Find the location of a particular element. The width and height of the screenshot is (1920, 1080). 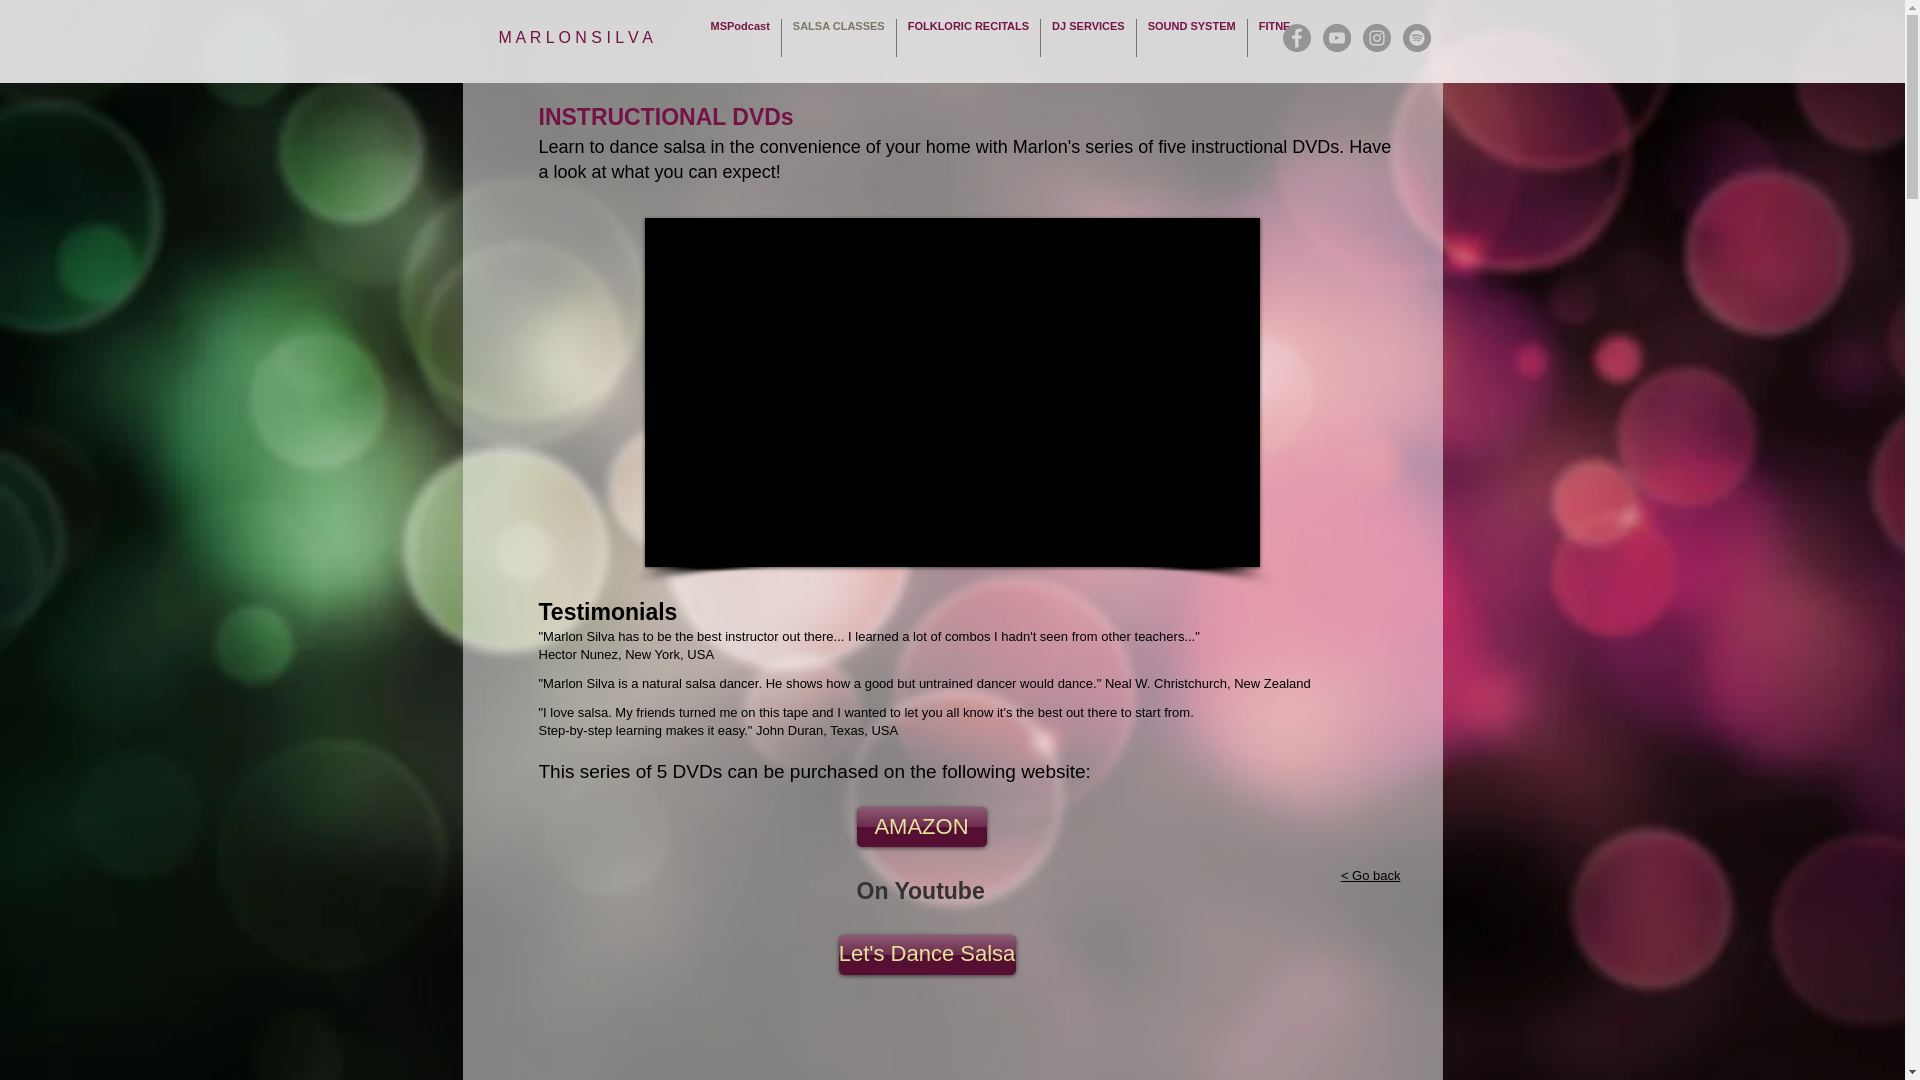

FITNESS FOR SENIOR CITIZENS is located at coordinates (1344, 38).